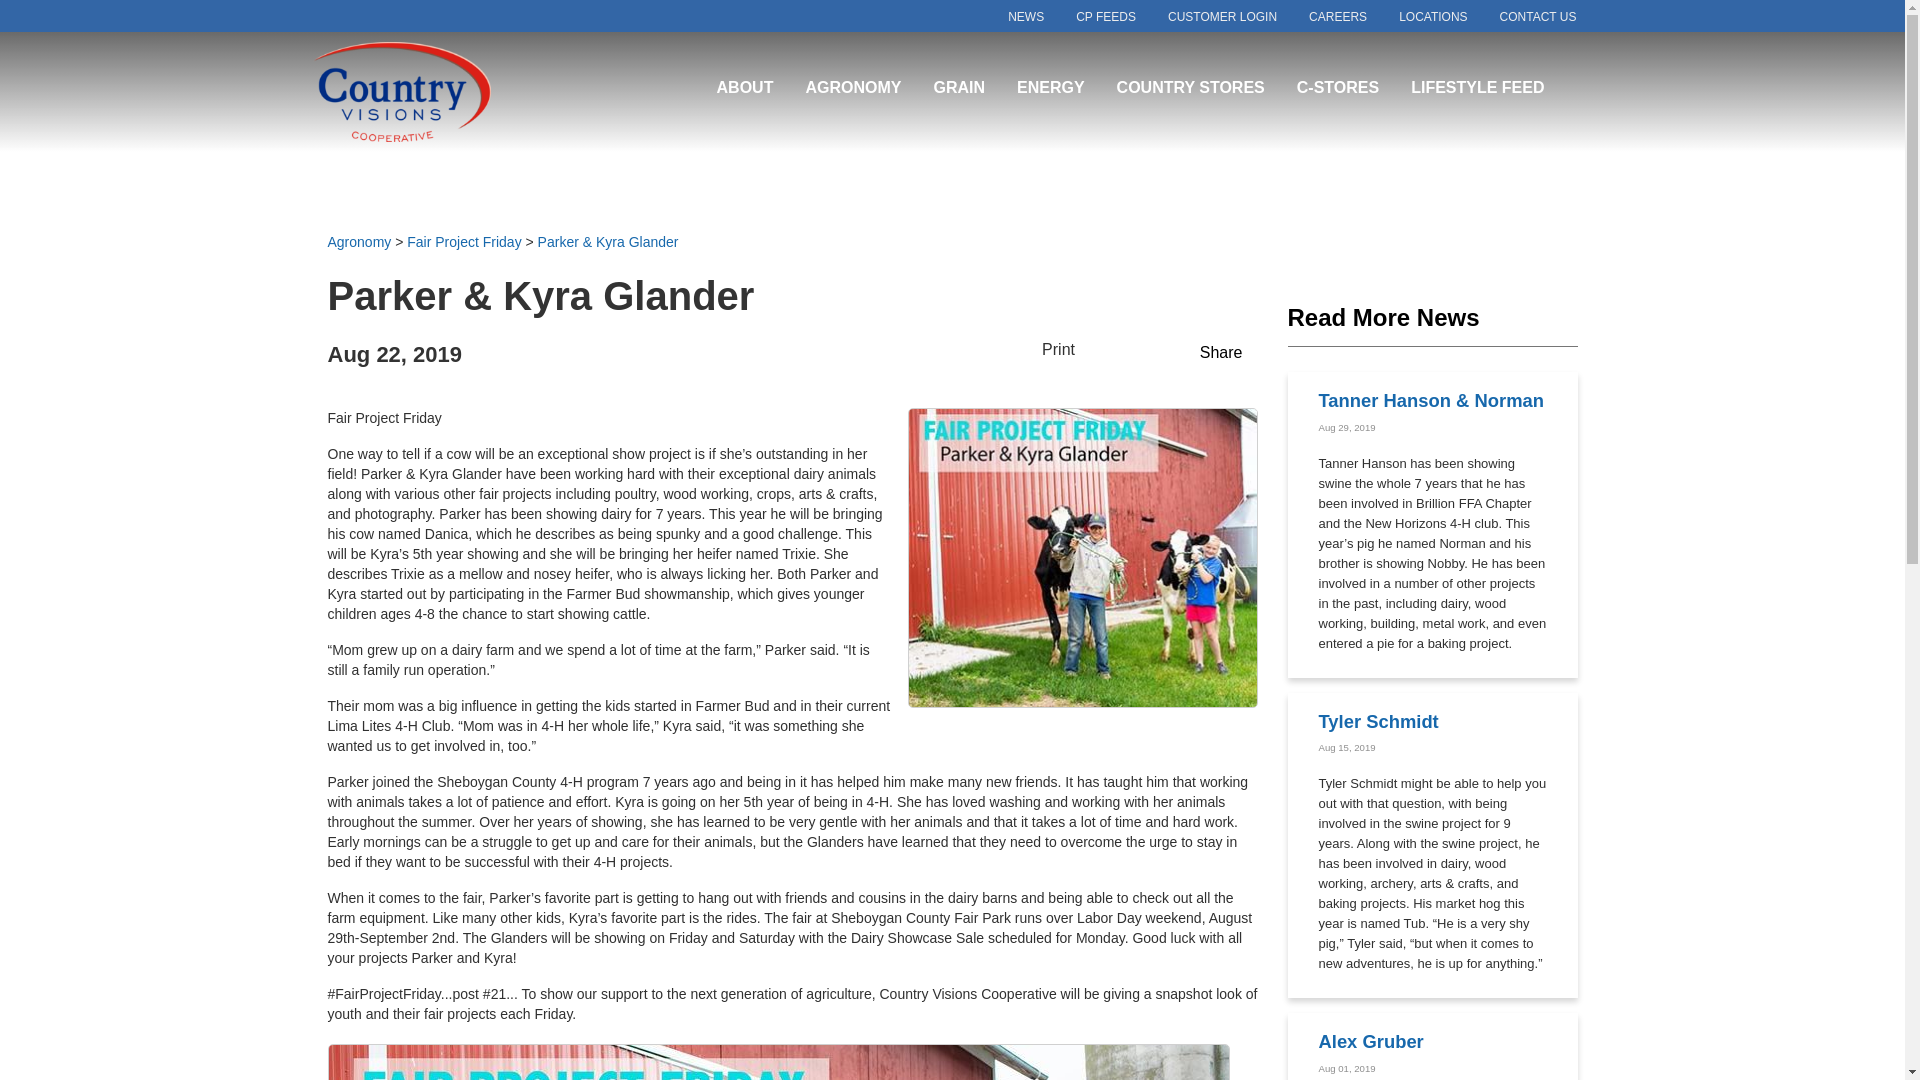  I want to click on C-STORES, so click(1338, 88).